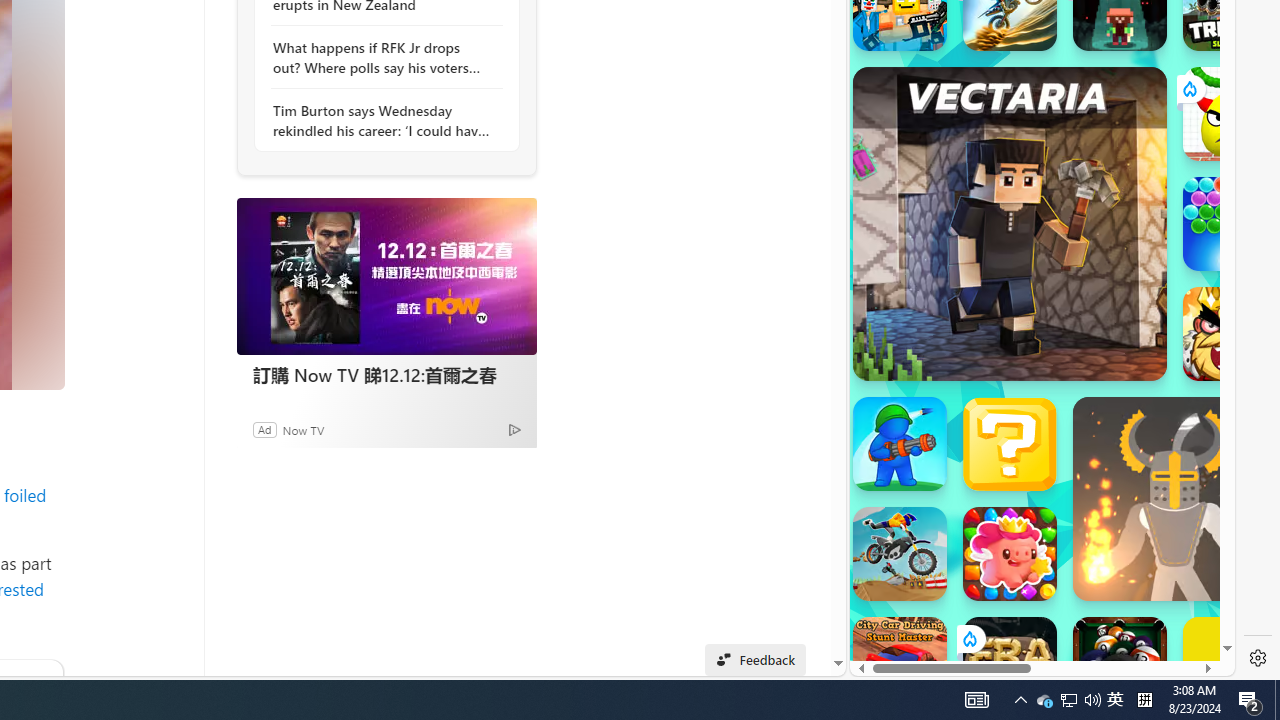 The height and width of the screenshot is (720, 1280). Describe the element at coordinates (900, 444) in the screenshot. I see `War Master` at that location.